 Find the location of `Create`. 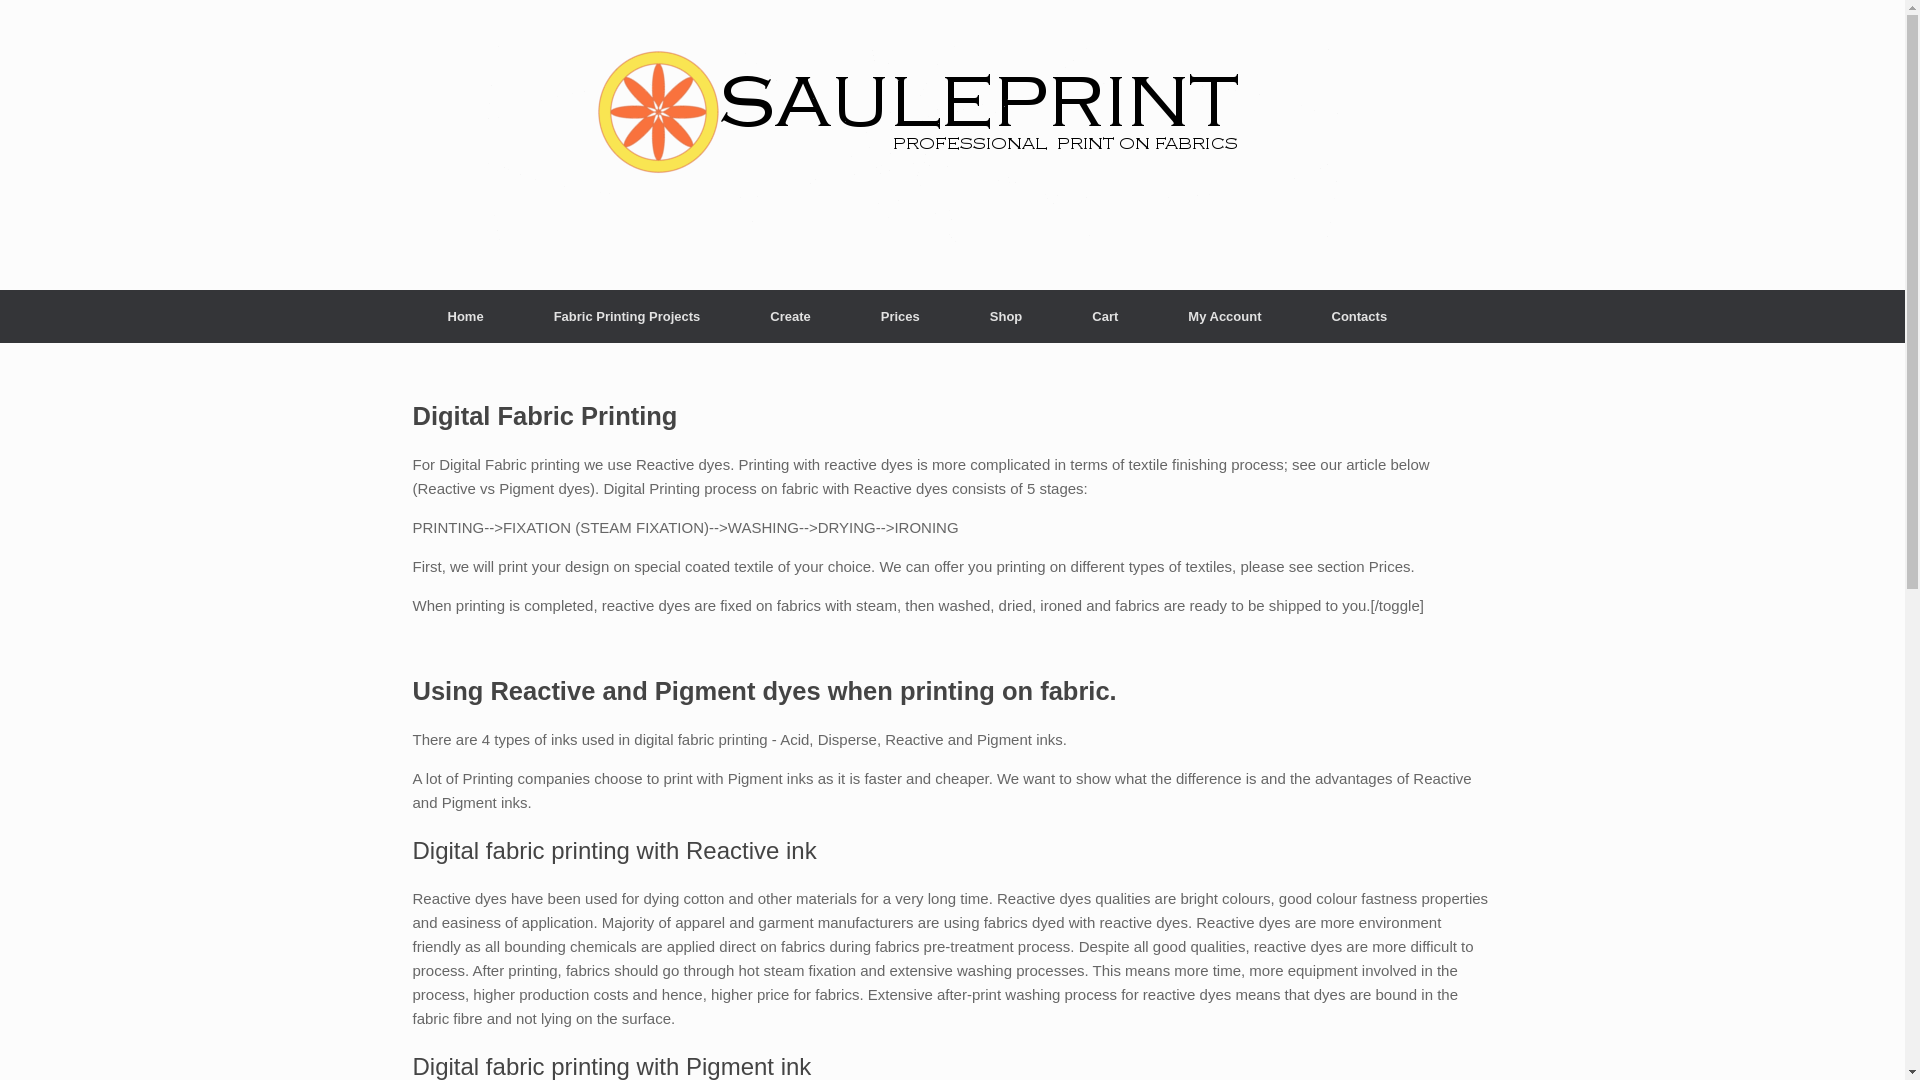

Create is located at coordinates (790, 316).